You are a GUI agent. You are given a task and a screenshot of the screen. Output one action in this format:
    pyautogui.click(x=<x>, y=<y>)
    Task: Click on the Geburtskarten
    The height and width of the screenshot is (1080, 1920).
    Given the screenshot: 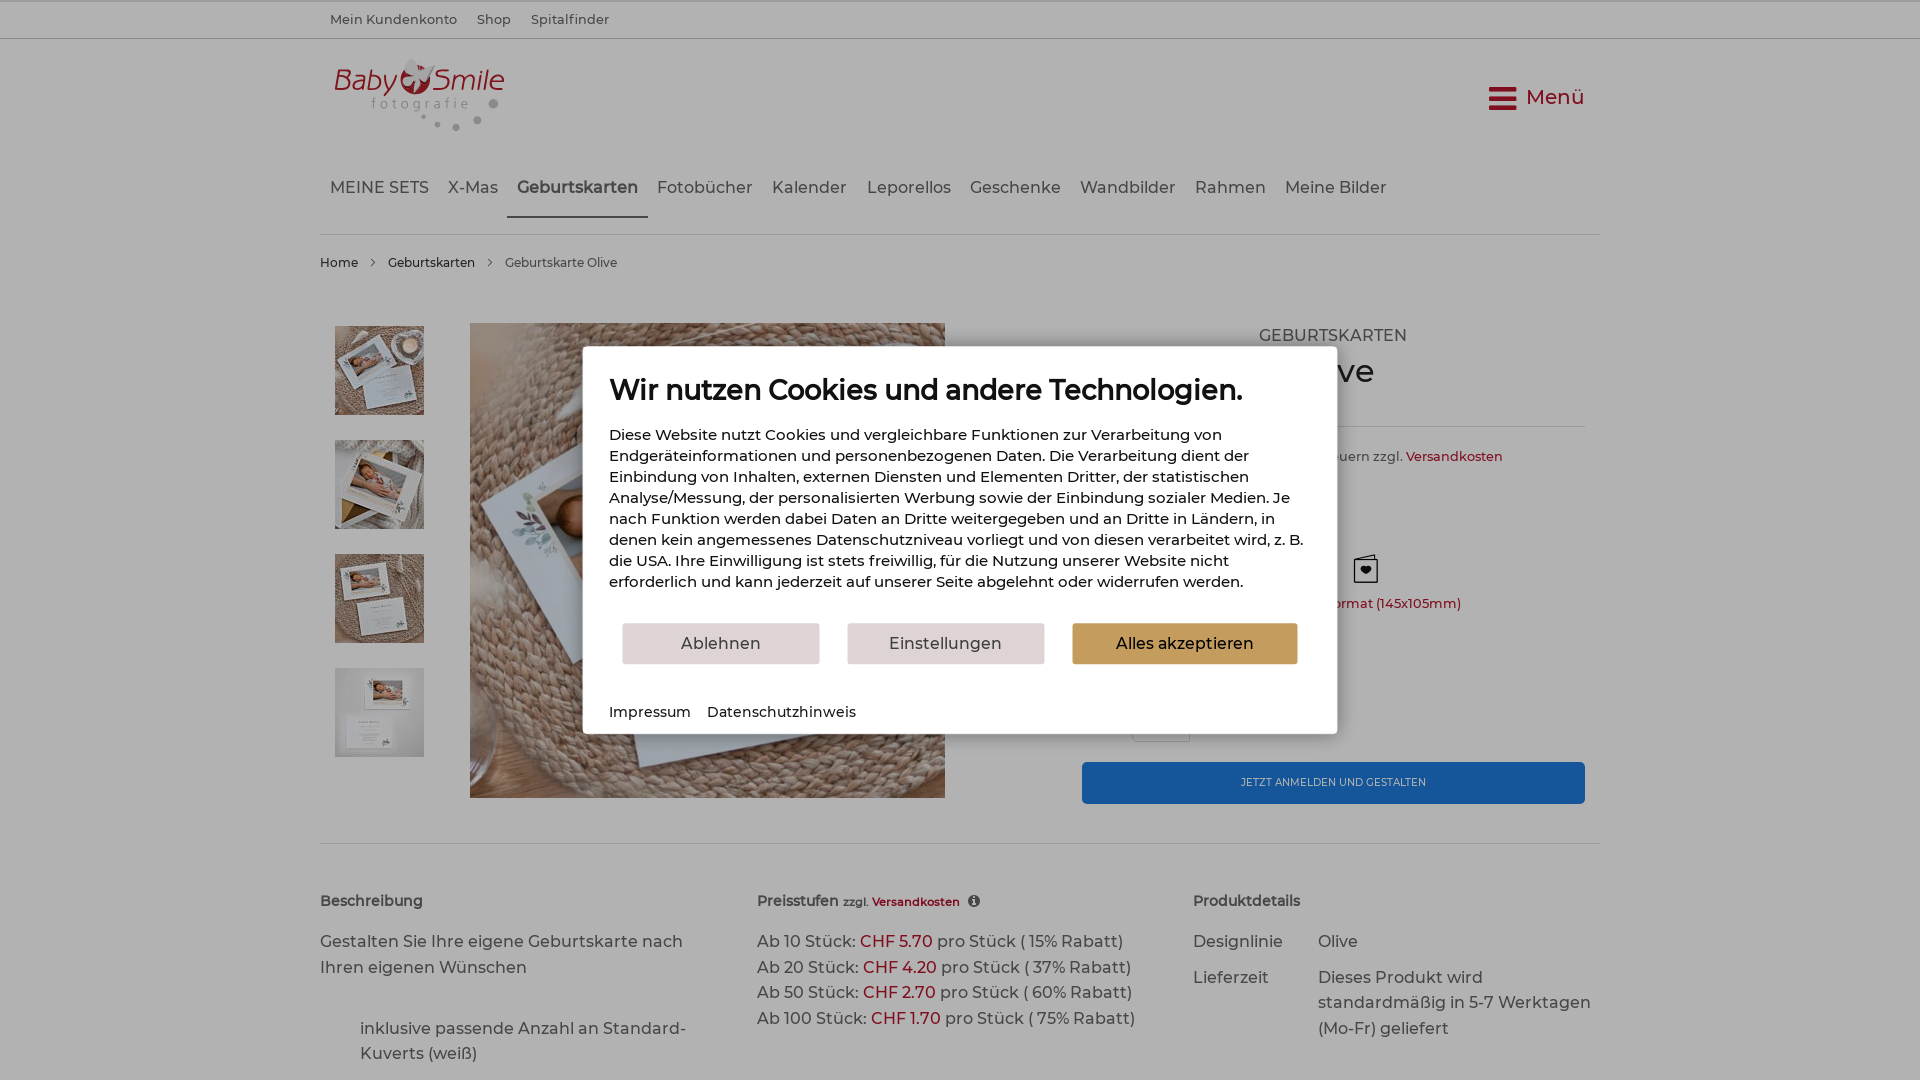 What is the action you would take?
    pyautogui.click(x=432, y=262)
    